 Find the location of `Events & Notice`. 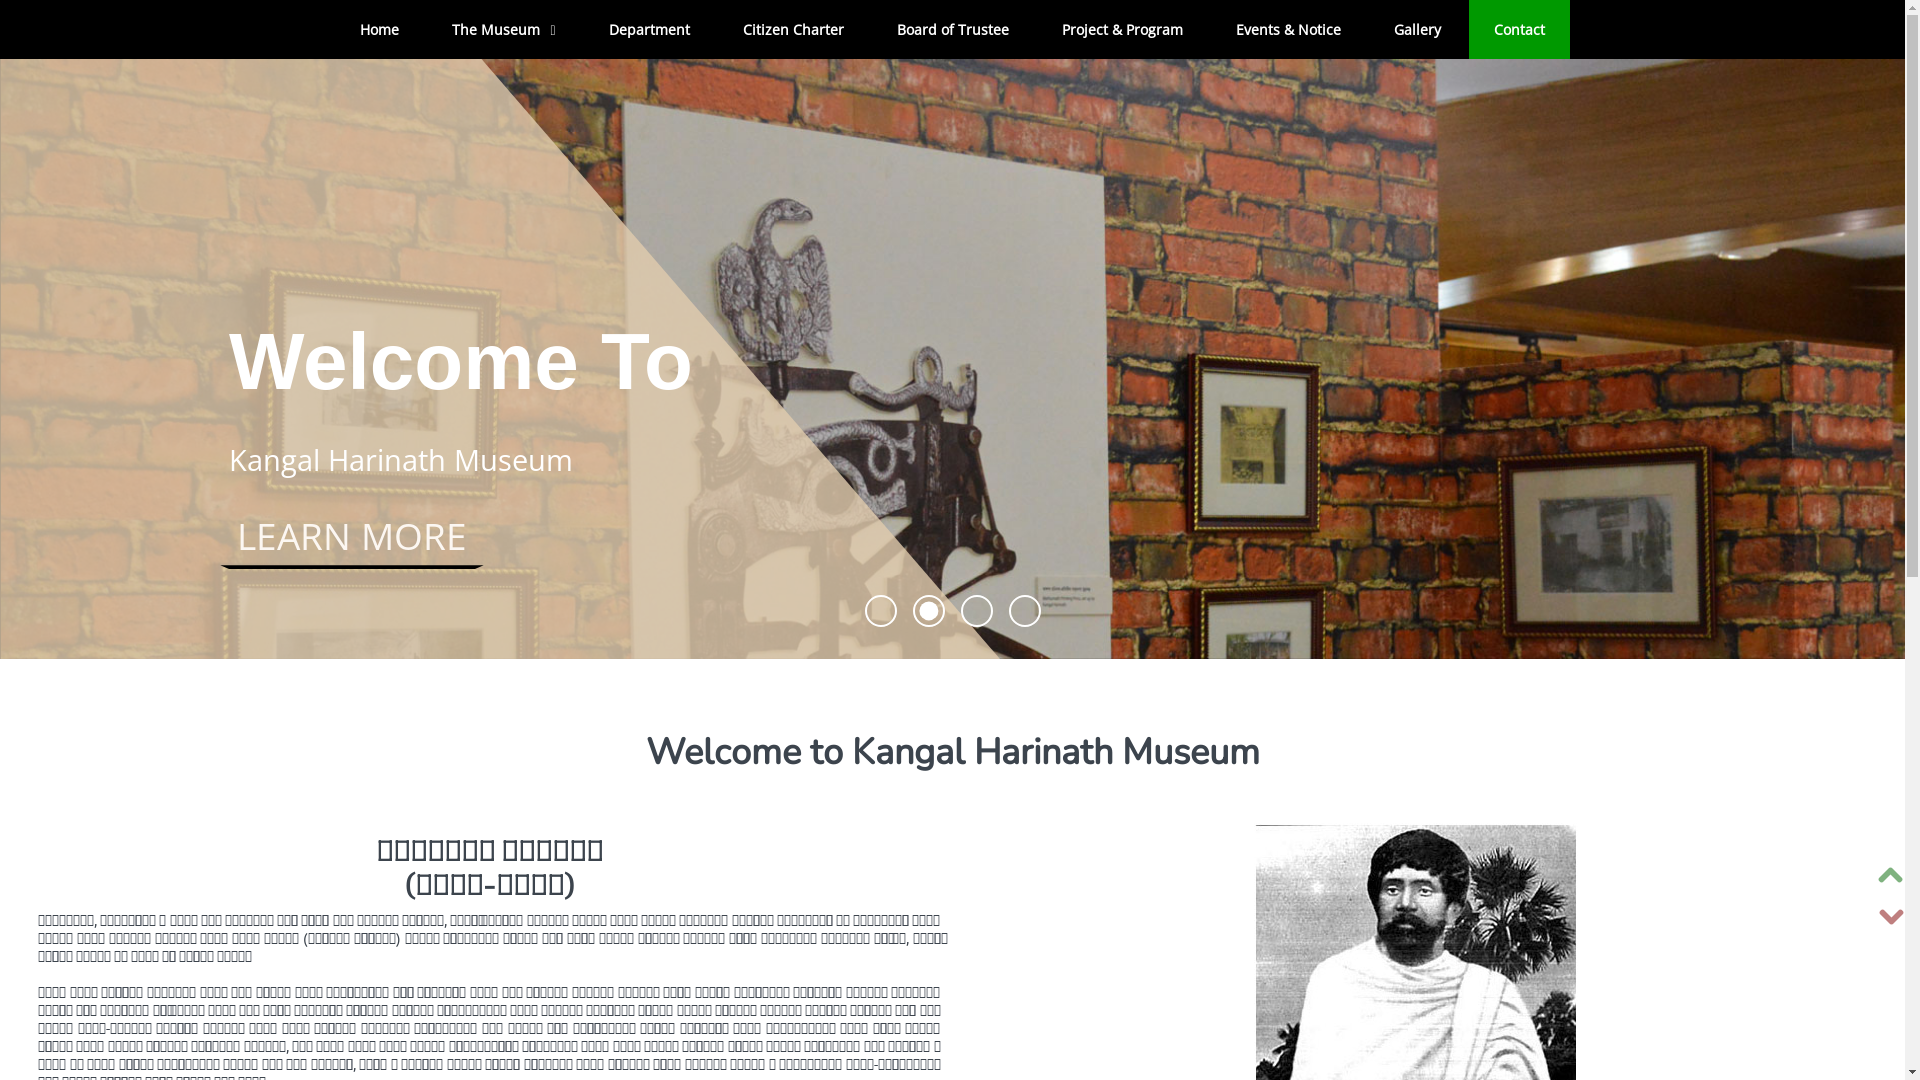

Events & Notice is located at coordinates (1288, 30).